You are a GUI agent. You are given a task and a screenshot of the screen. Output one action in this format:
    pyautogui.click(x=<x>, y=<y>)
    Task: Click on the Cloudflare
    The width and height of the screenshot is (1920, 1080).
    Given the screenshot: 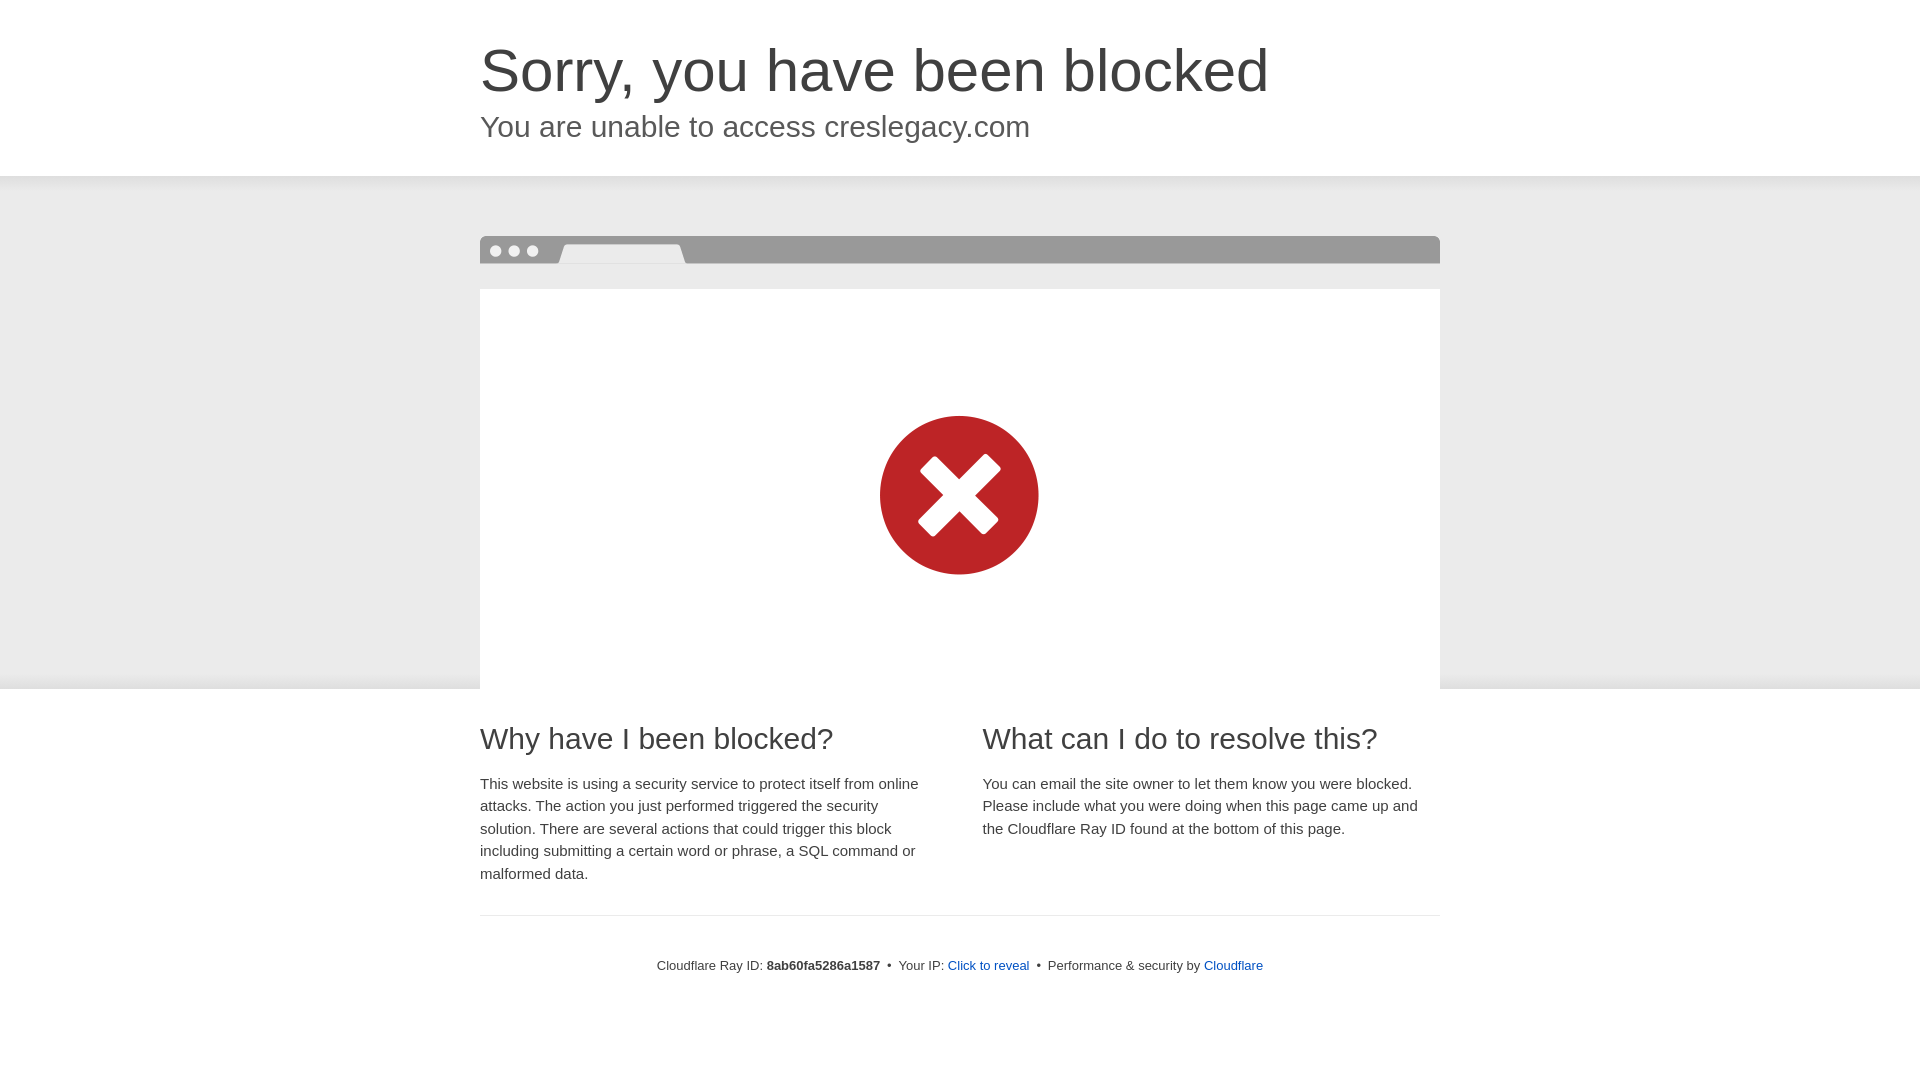 What is the action you would take?
    pyautogui.click(x=1233, y=965)
    